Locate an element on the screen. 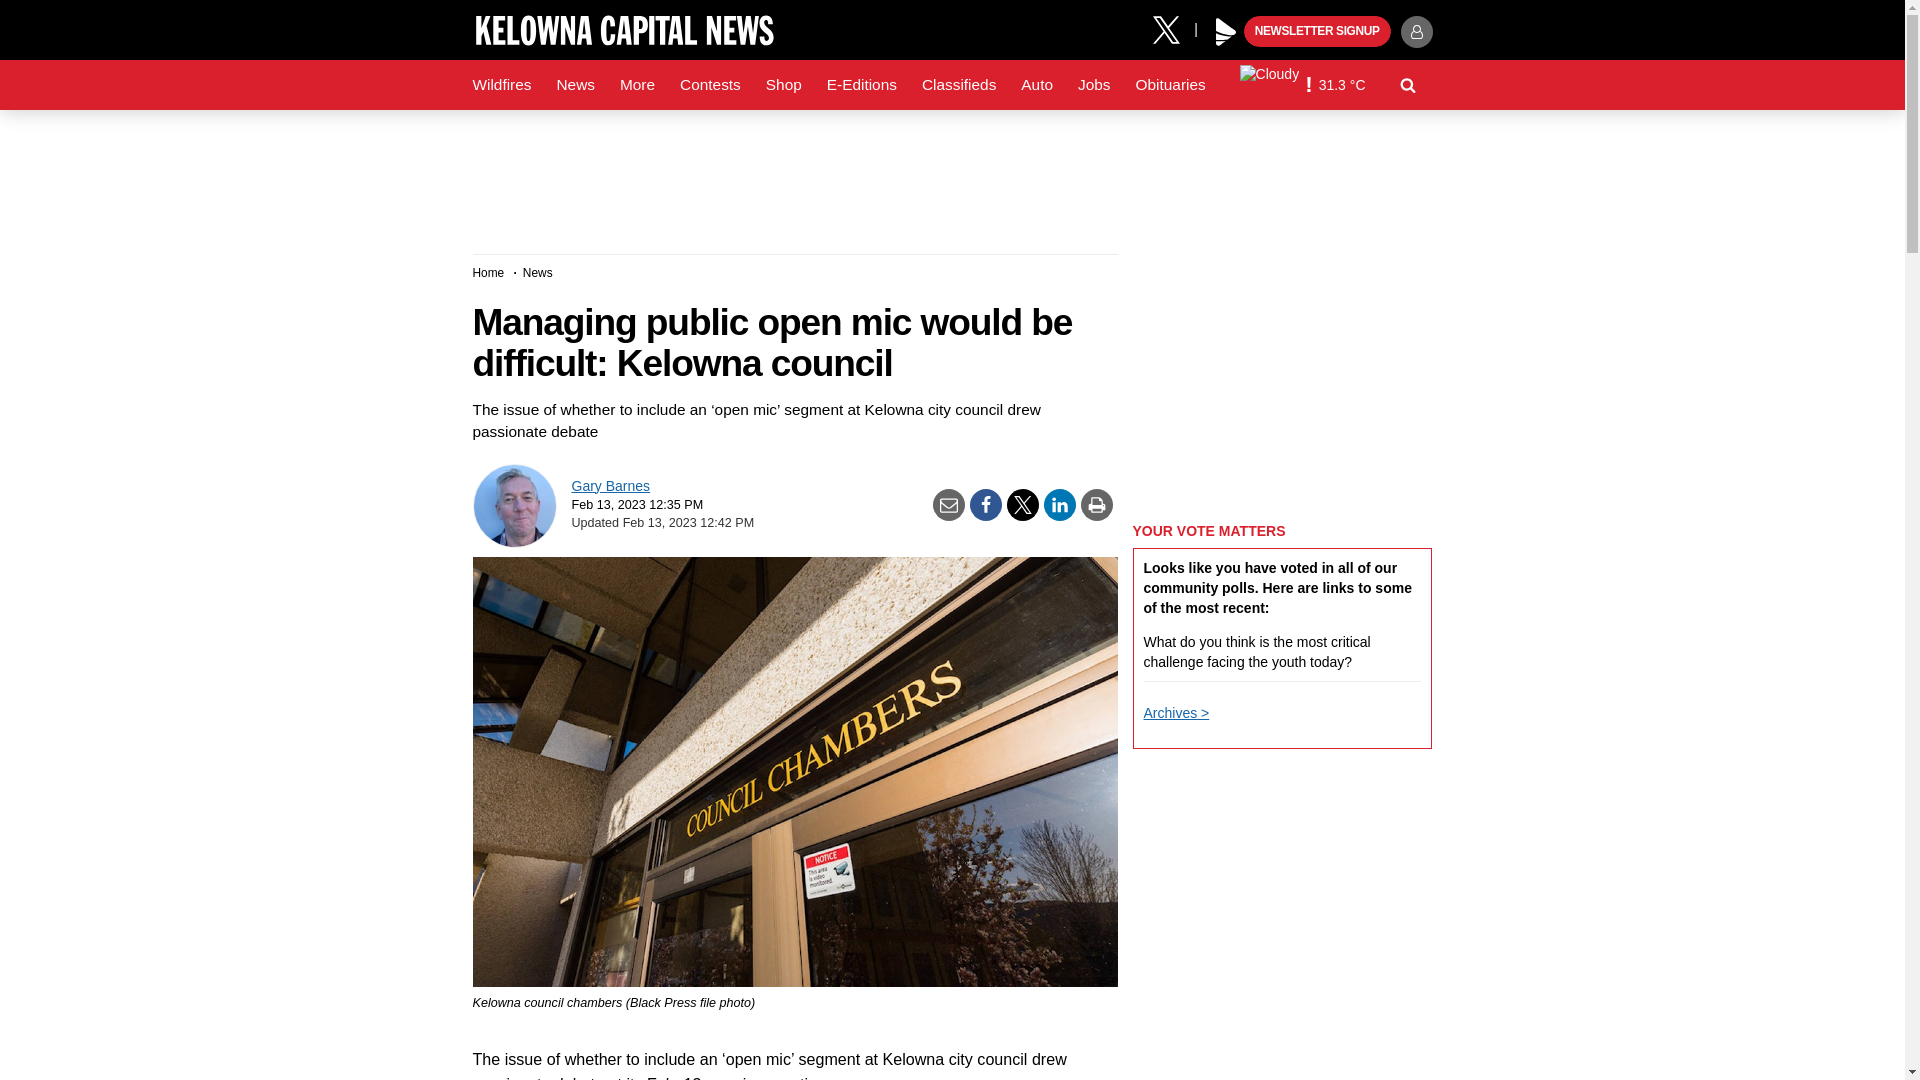  X is located at coordinates (1173, 28).